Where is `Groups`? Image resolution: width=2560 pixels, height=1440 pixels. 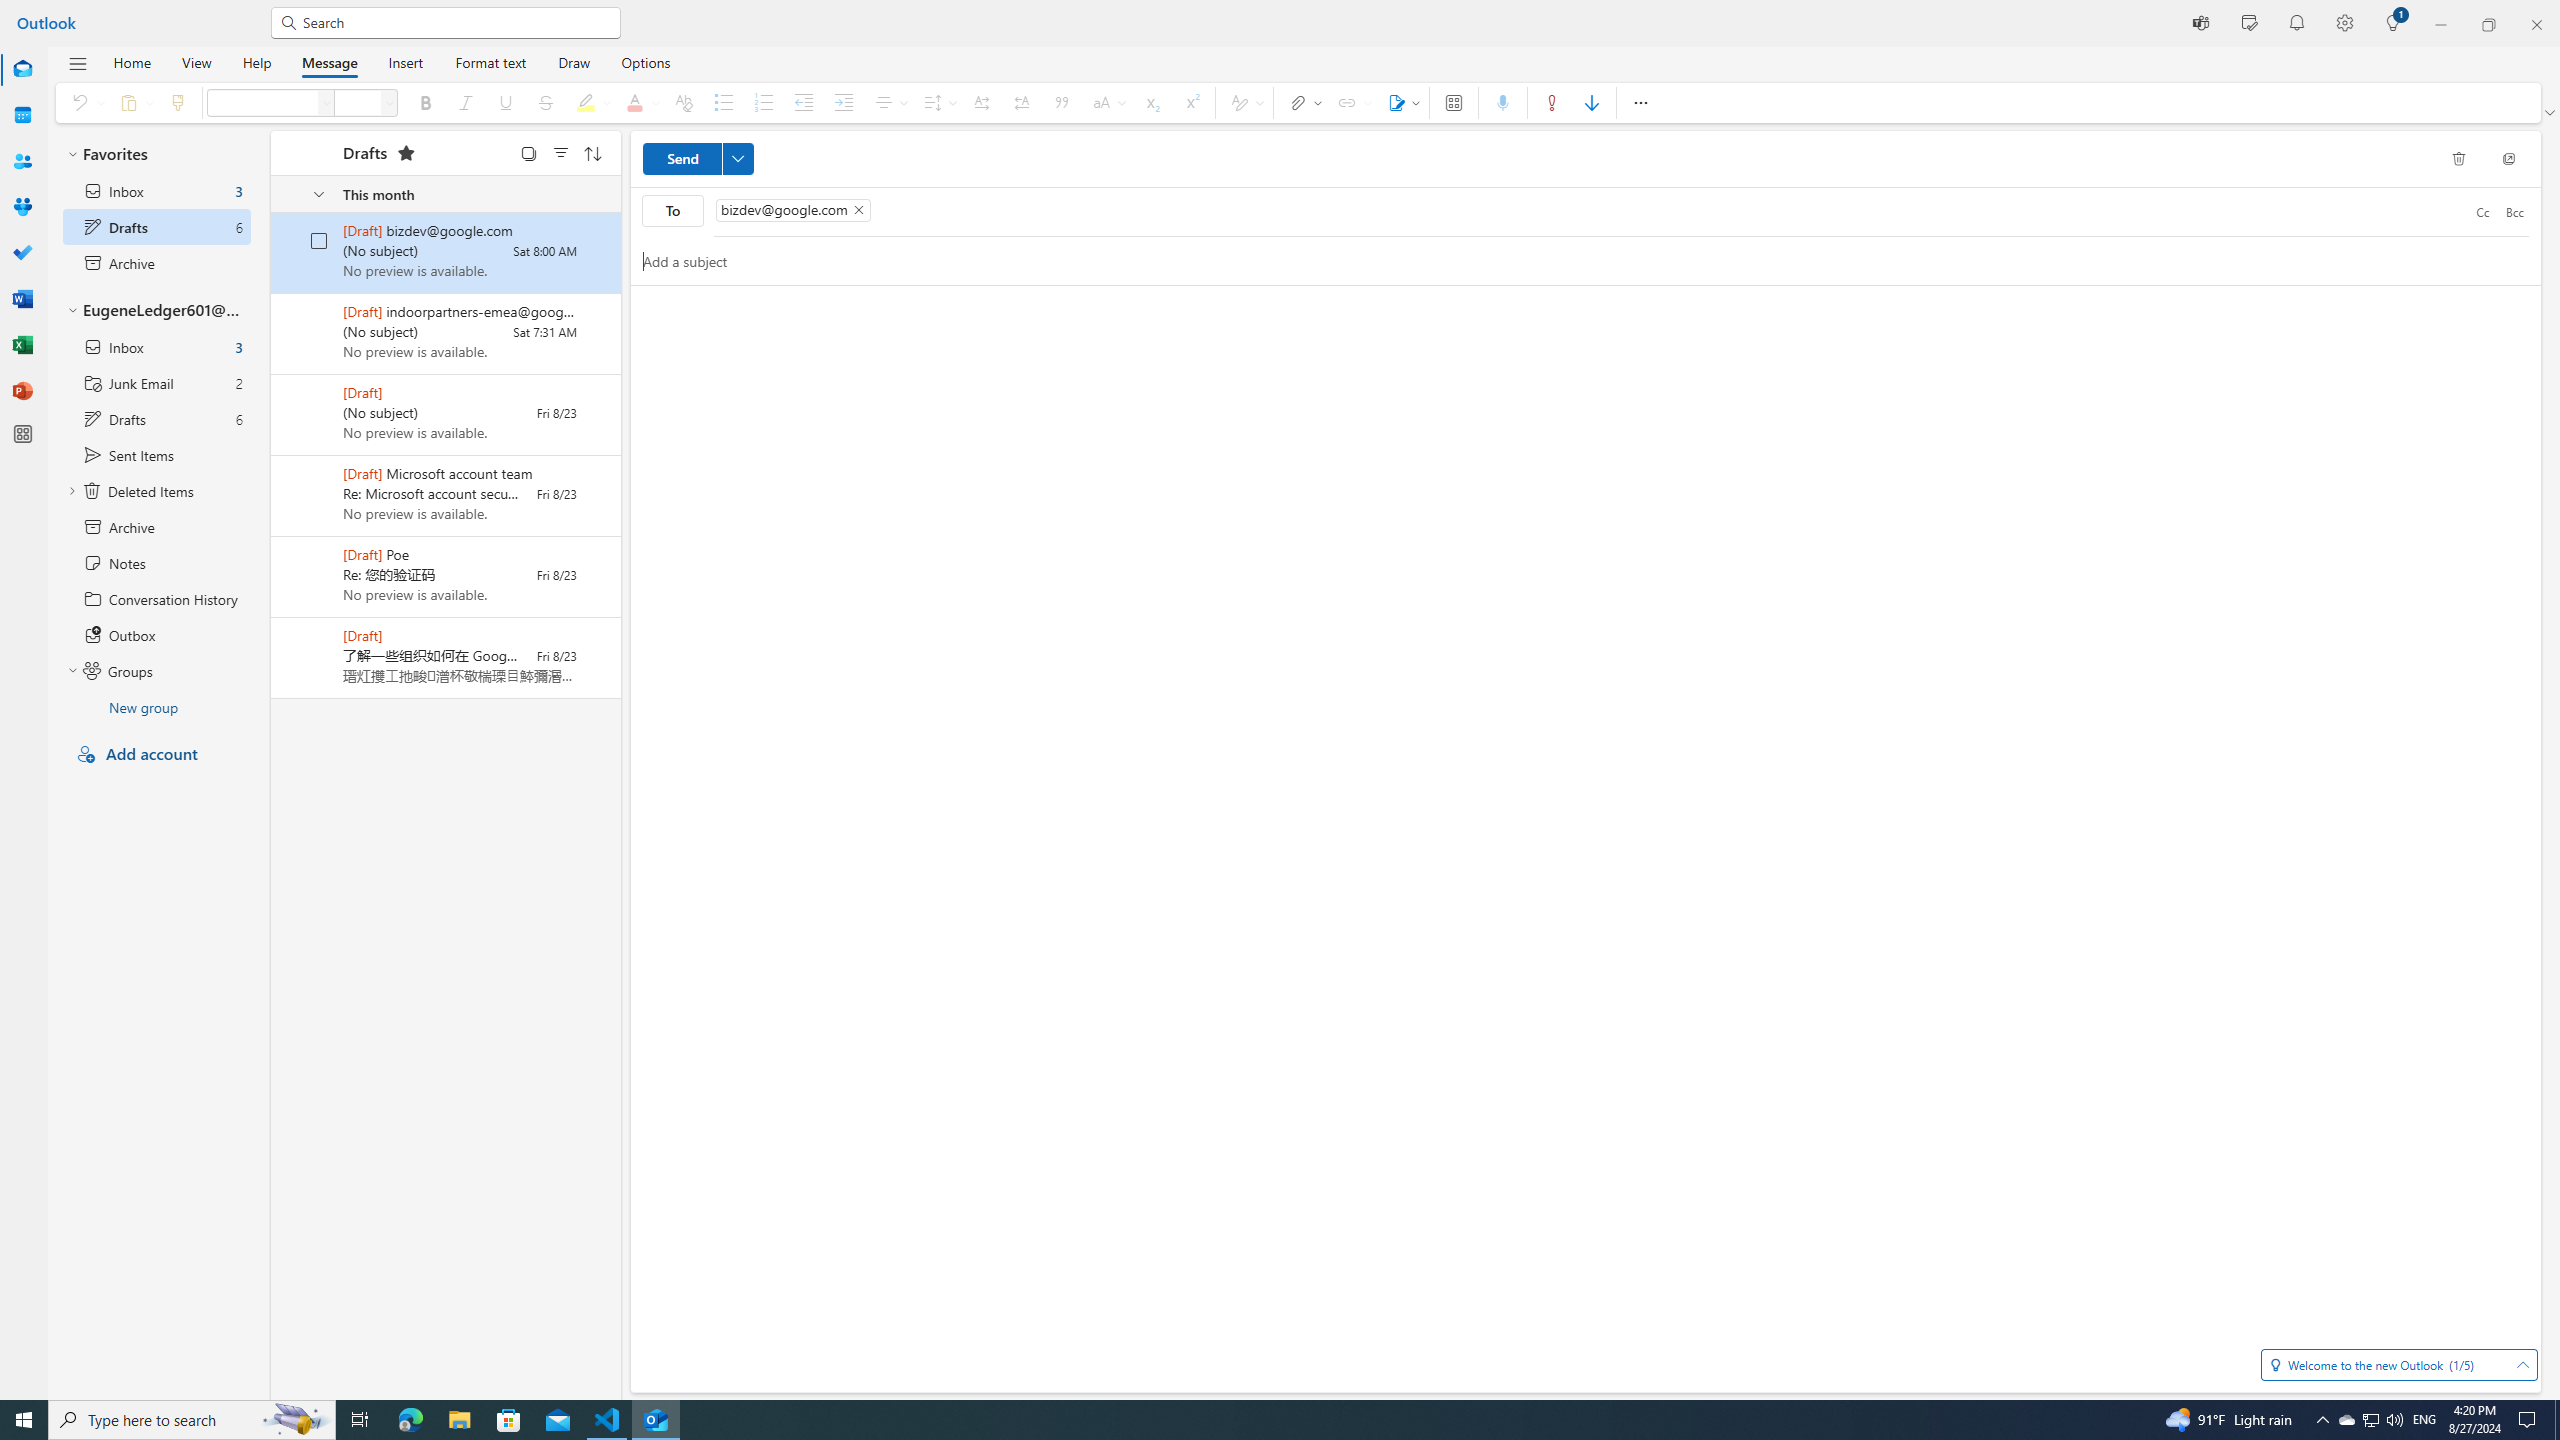 Groups is located at coordinates (157, 670).